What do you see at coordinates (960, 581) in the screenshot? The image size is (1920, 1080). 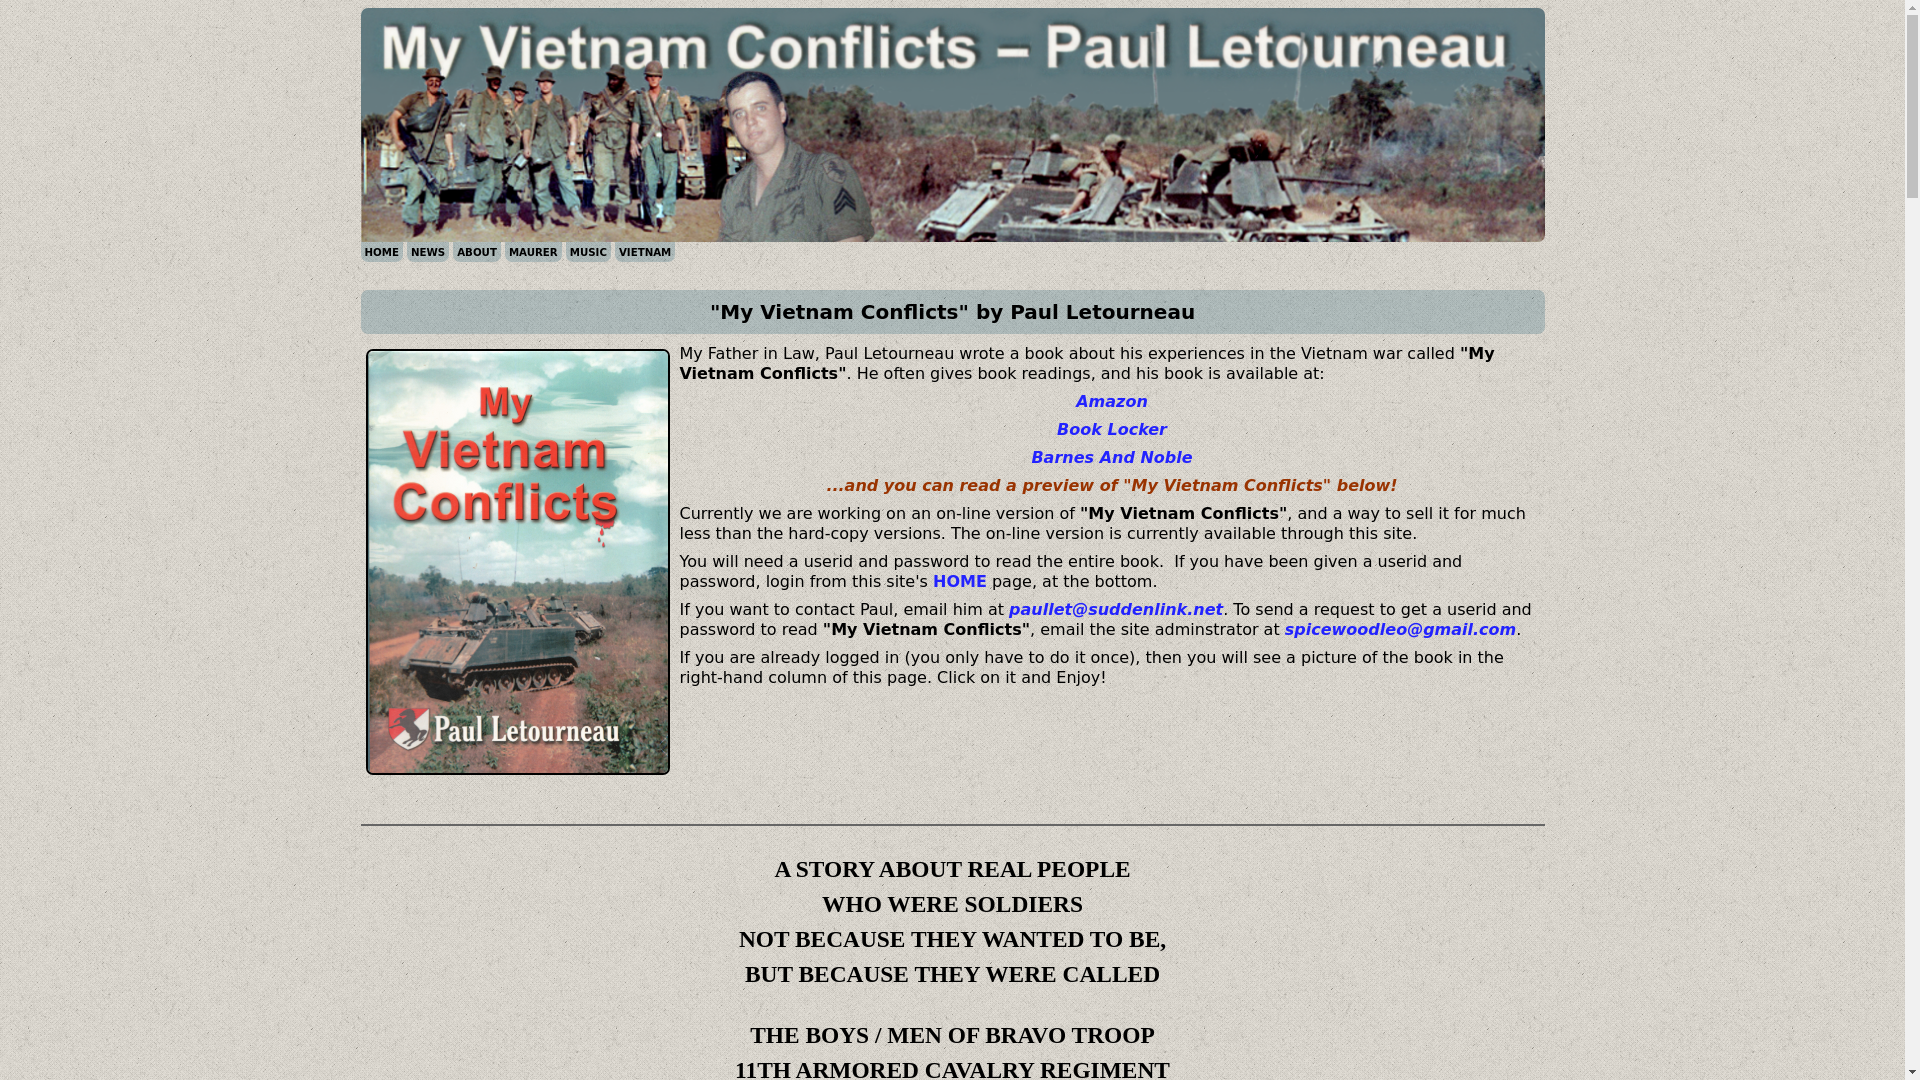 I see `Click here to Log in` at bounding box center [960, 581].